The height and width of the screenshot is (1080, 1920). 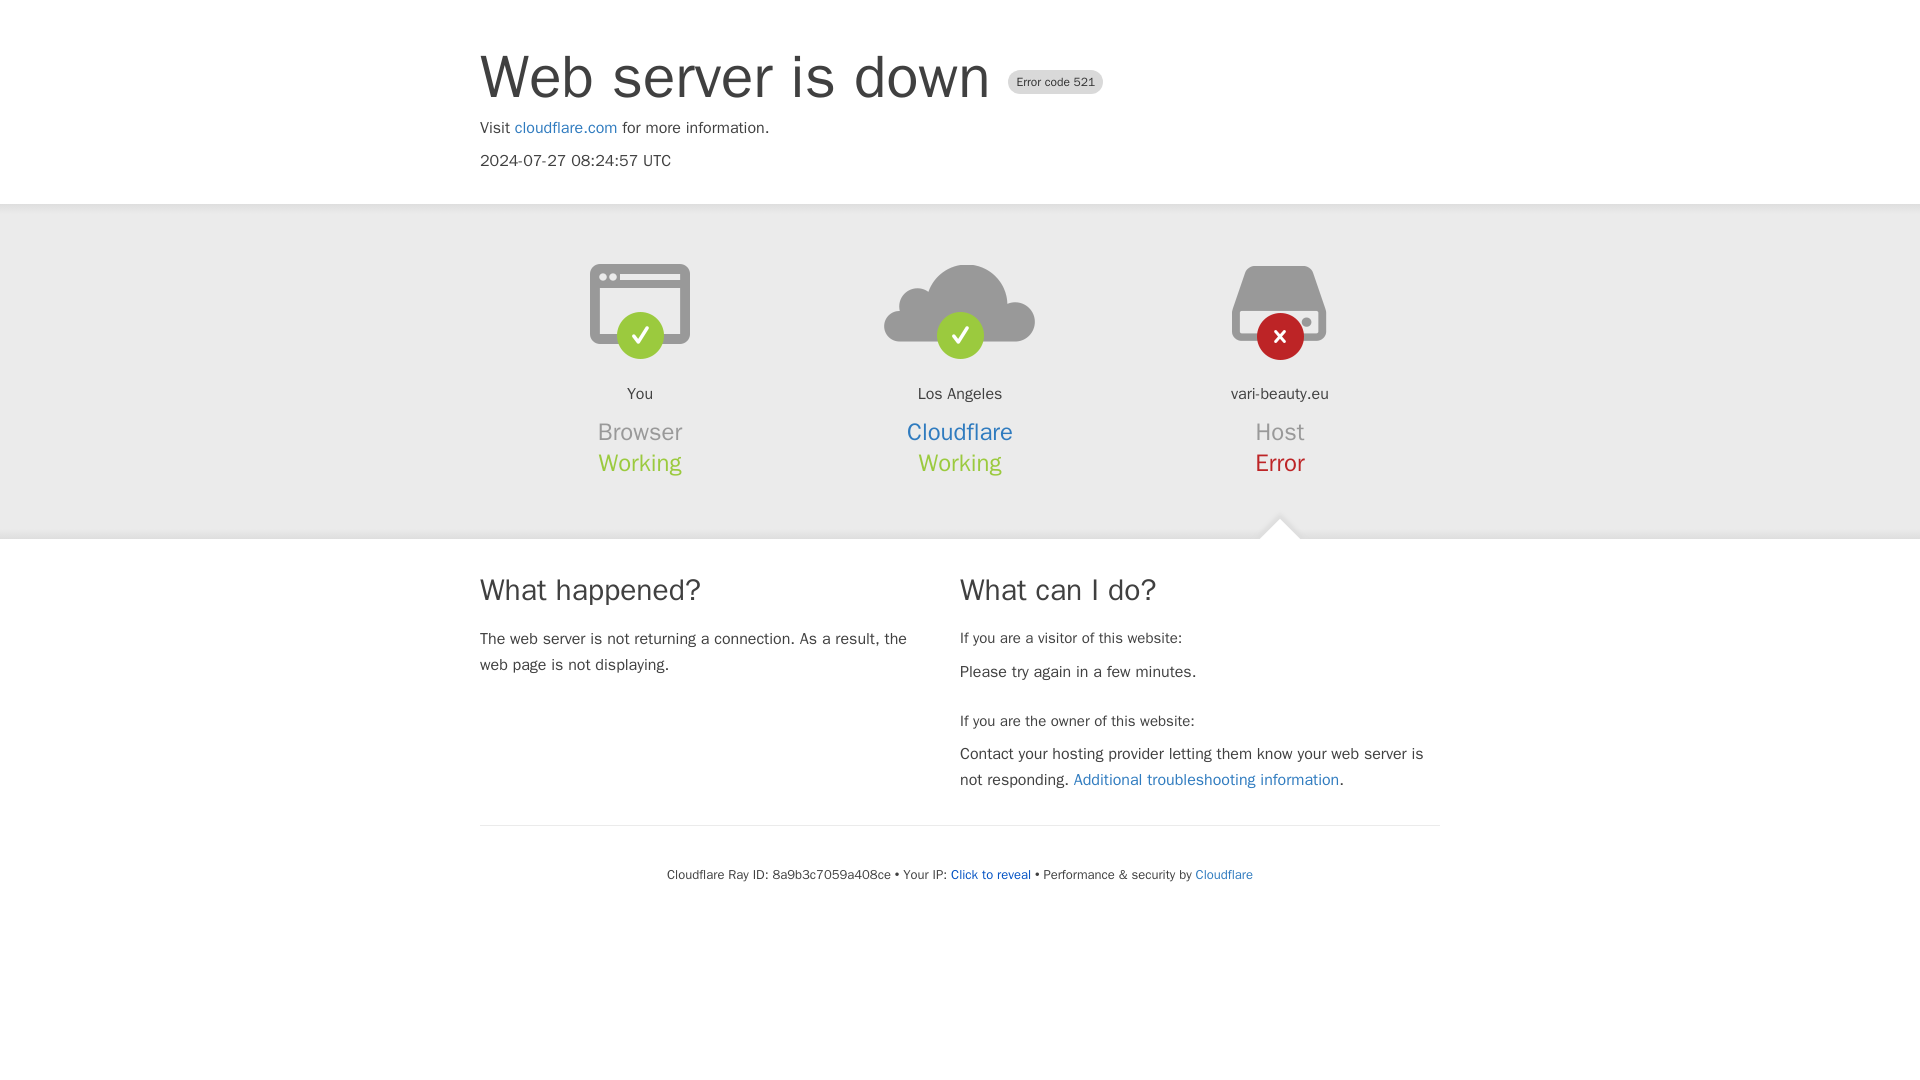 I want to click on cloudflare.com, so click(x=566, y=128).